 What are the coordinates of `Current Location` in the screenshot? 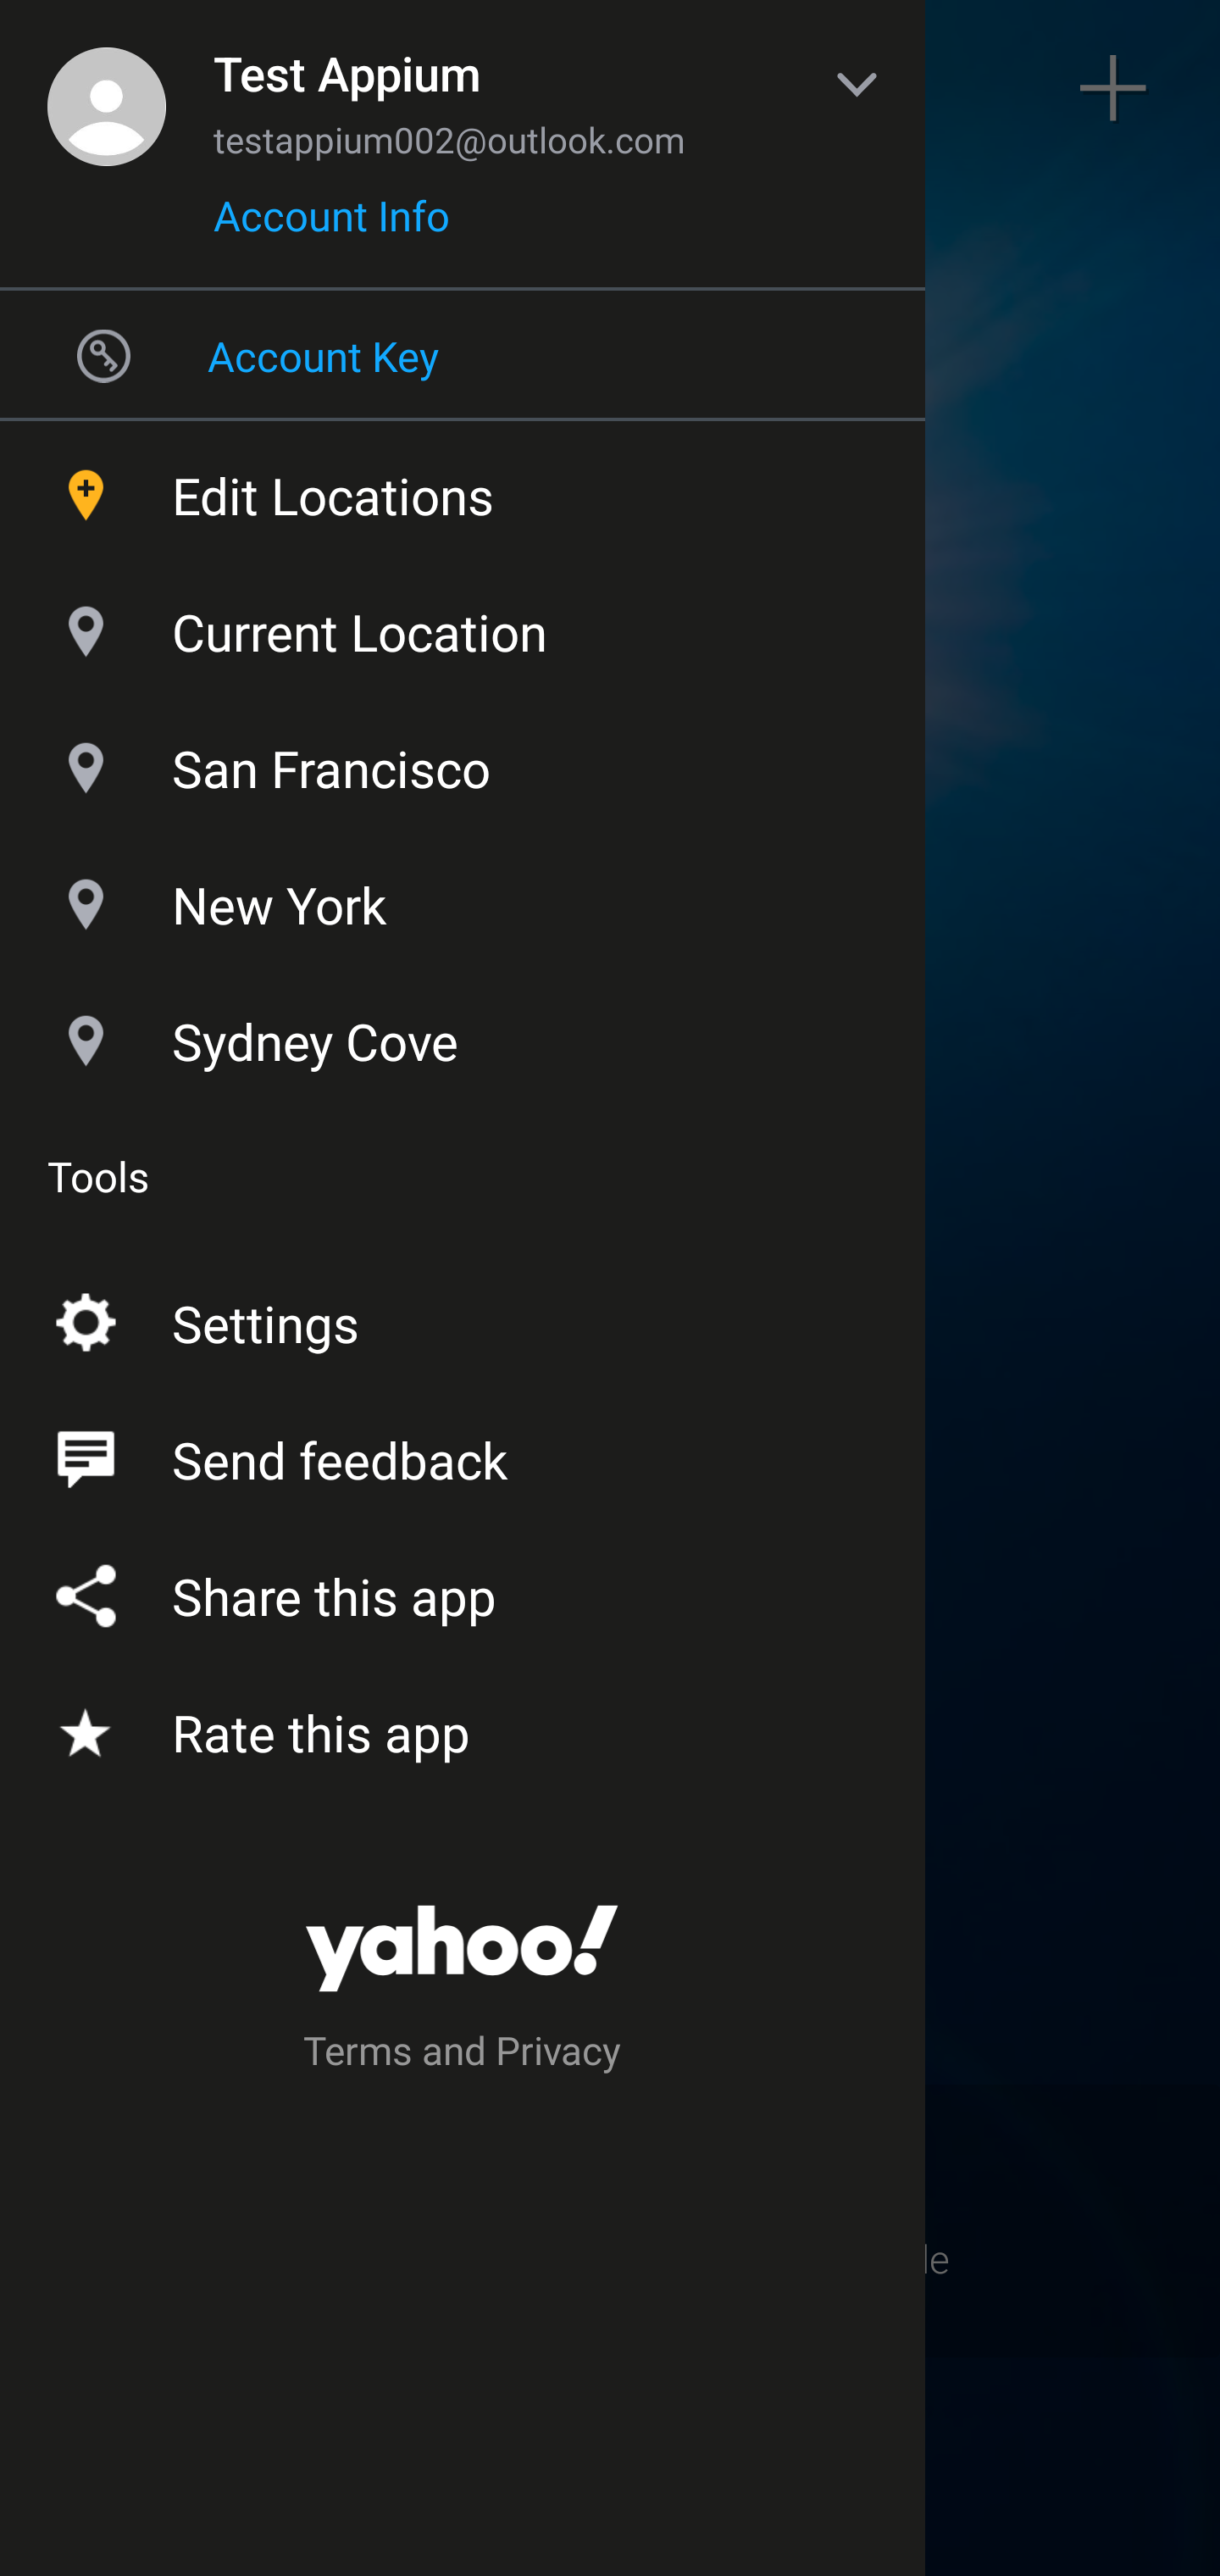 It's located at (463, 624).